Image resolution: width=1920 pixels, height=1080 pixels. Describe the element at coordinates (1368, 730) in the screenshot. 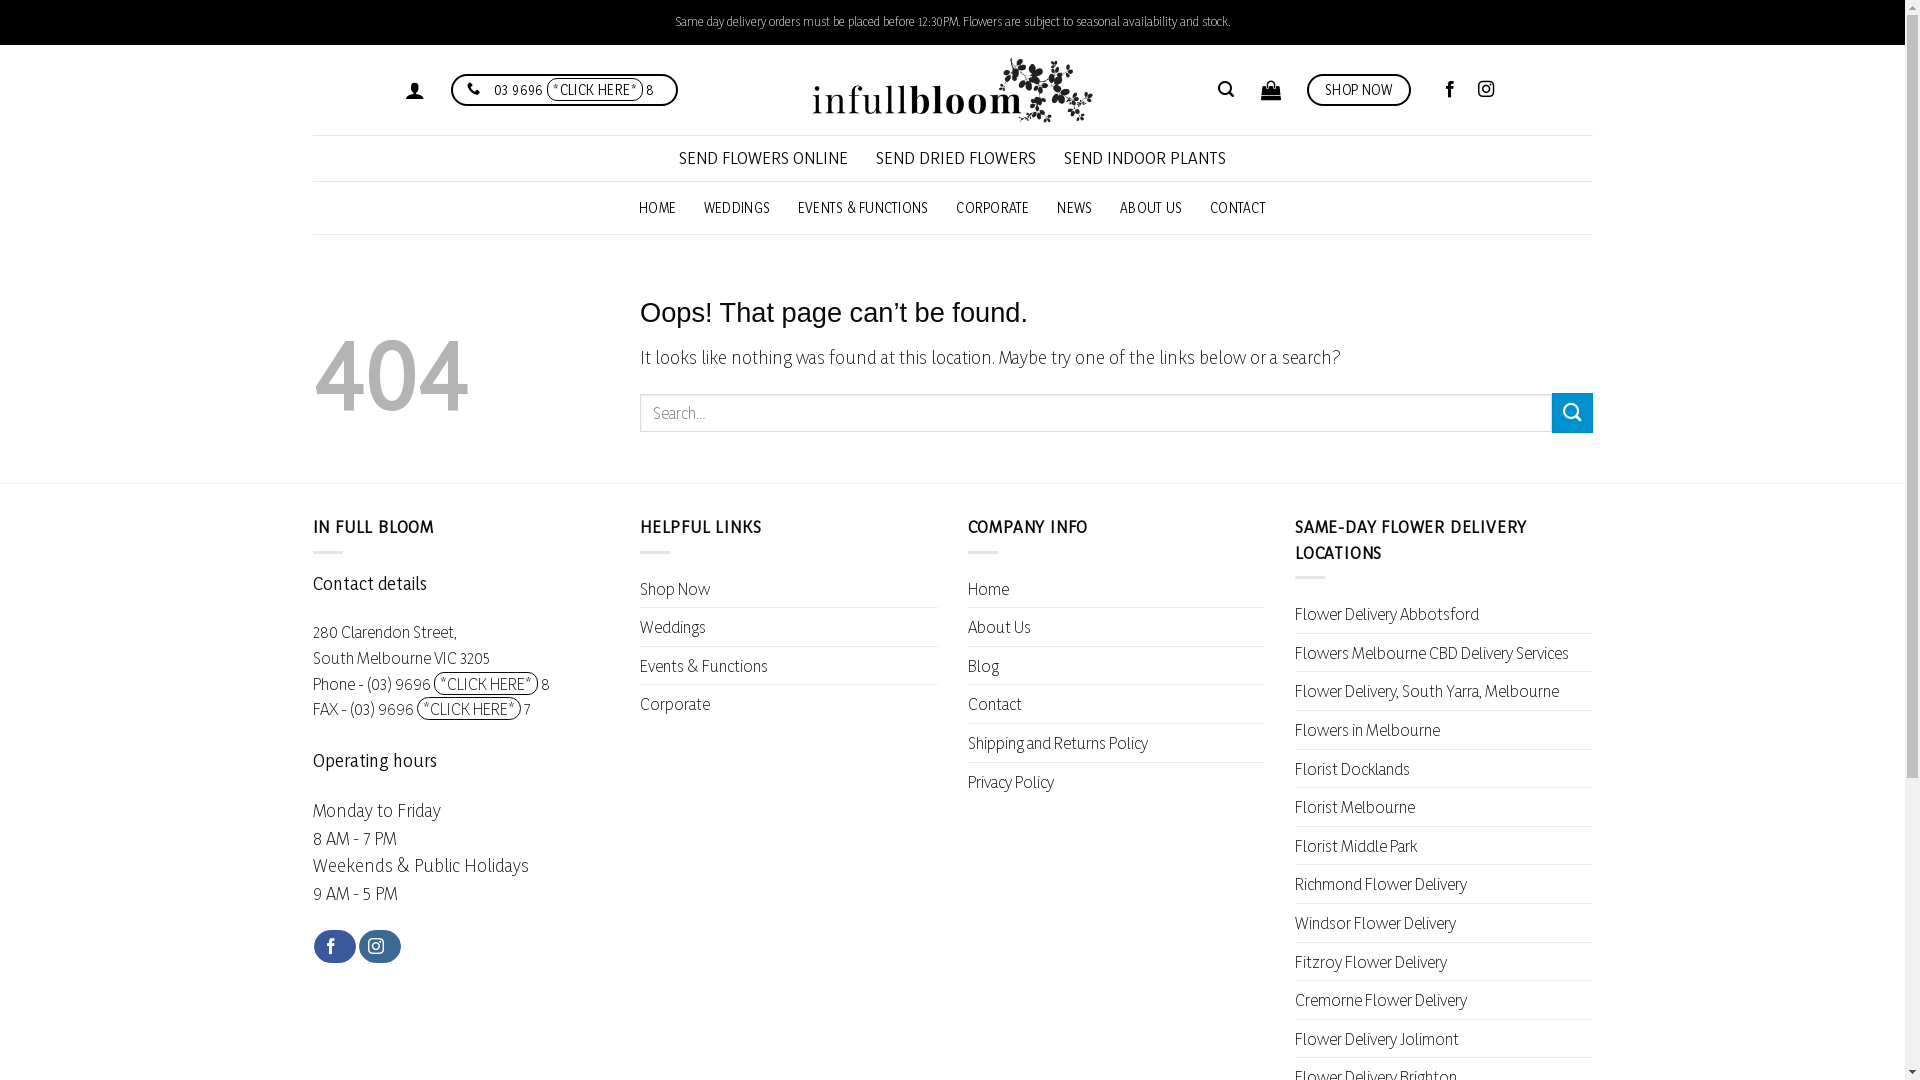

I see `Flowers in Melbourne` at that location.